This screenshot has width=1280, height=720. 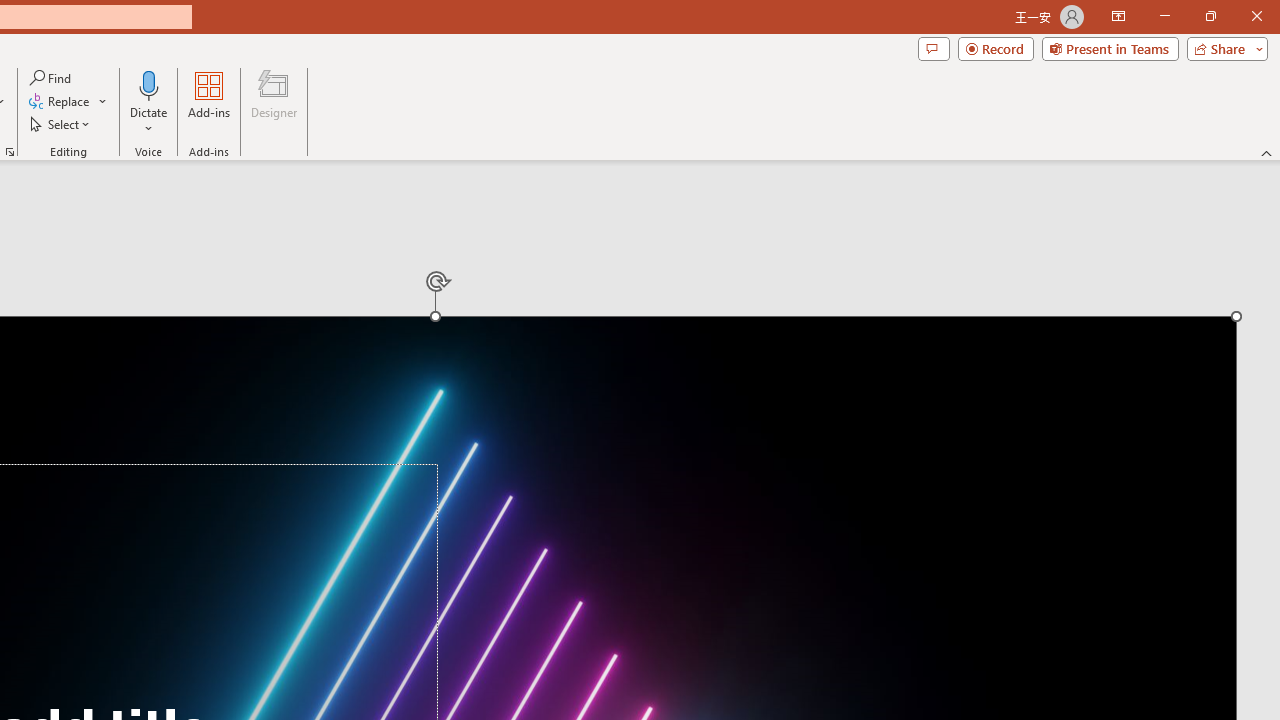 What do you see at coordinates (60, 102) in the screenshot?
I see `Replace...` at bounding box center [60, 102].